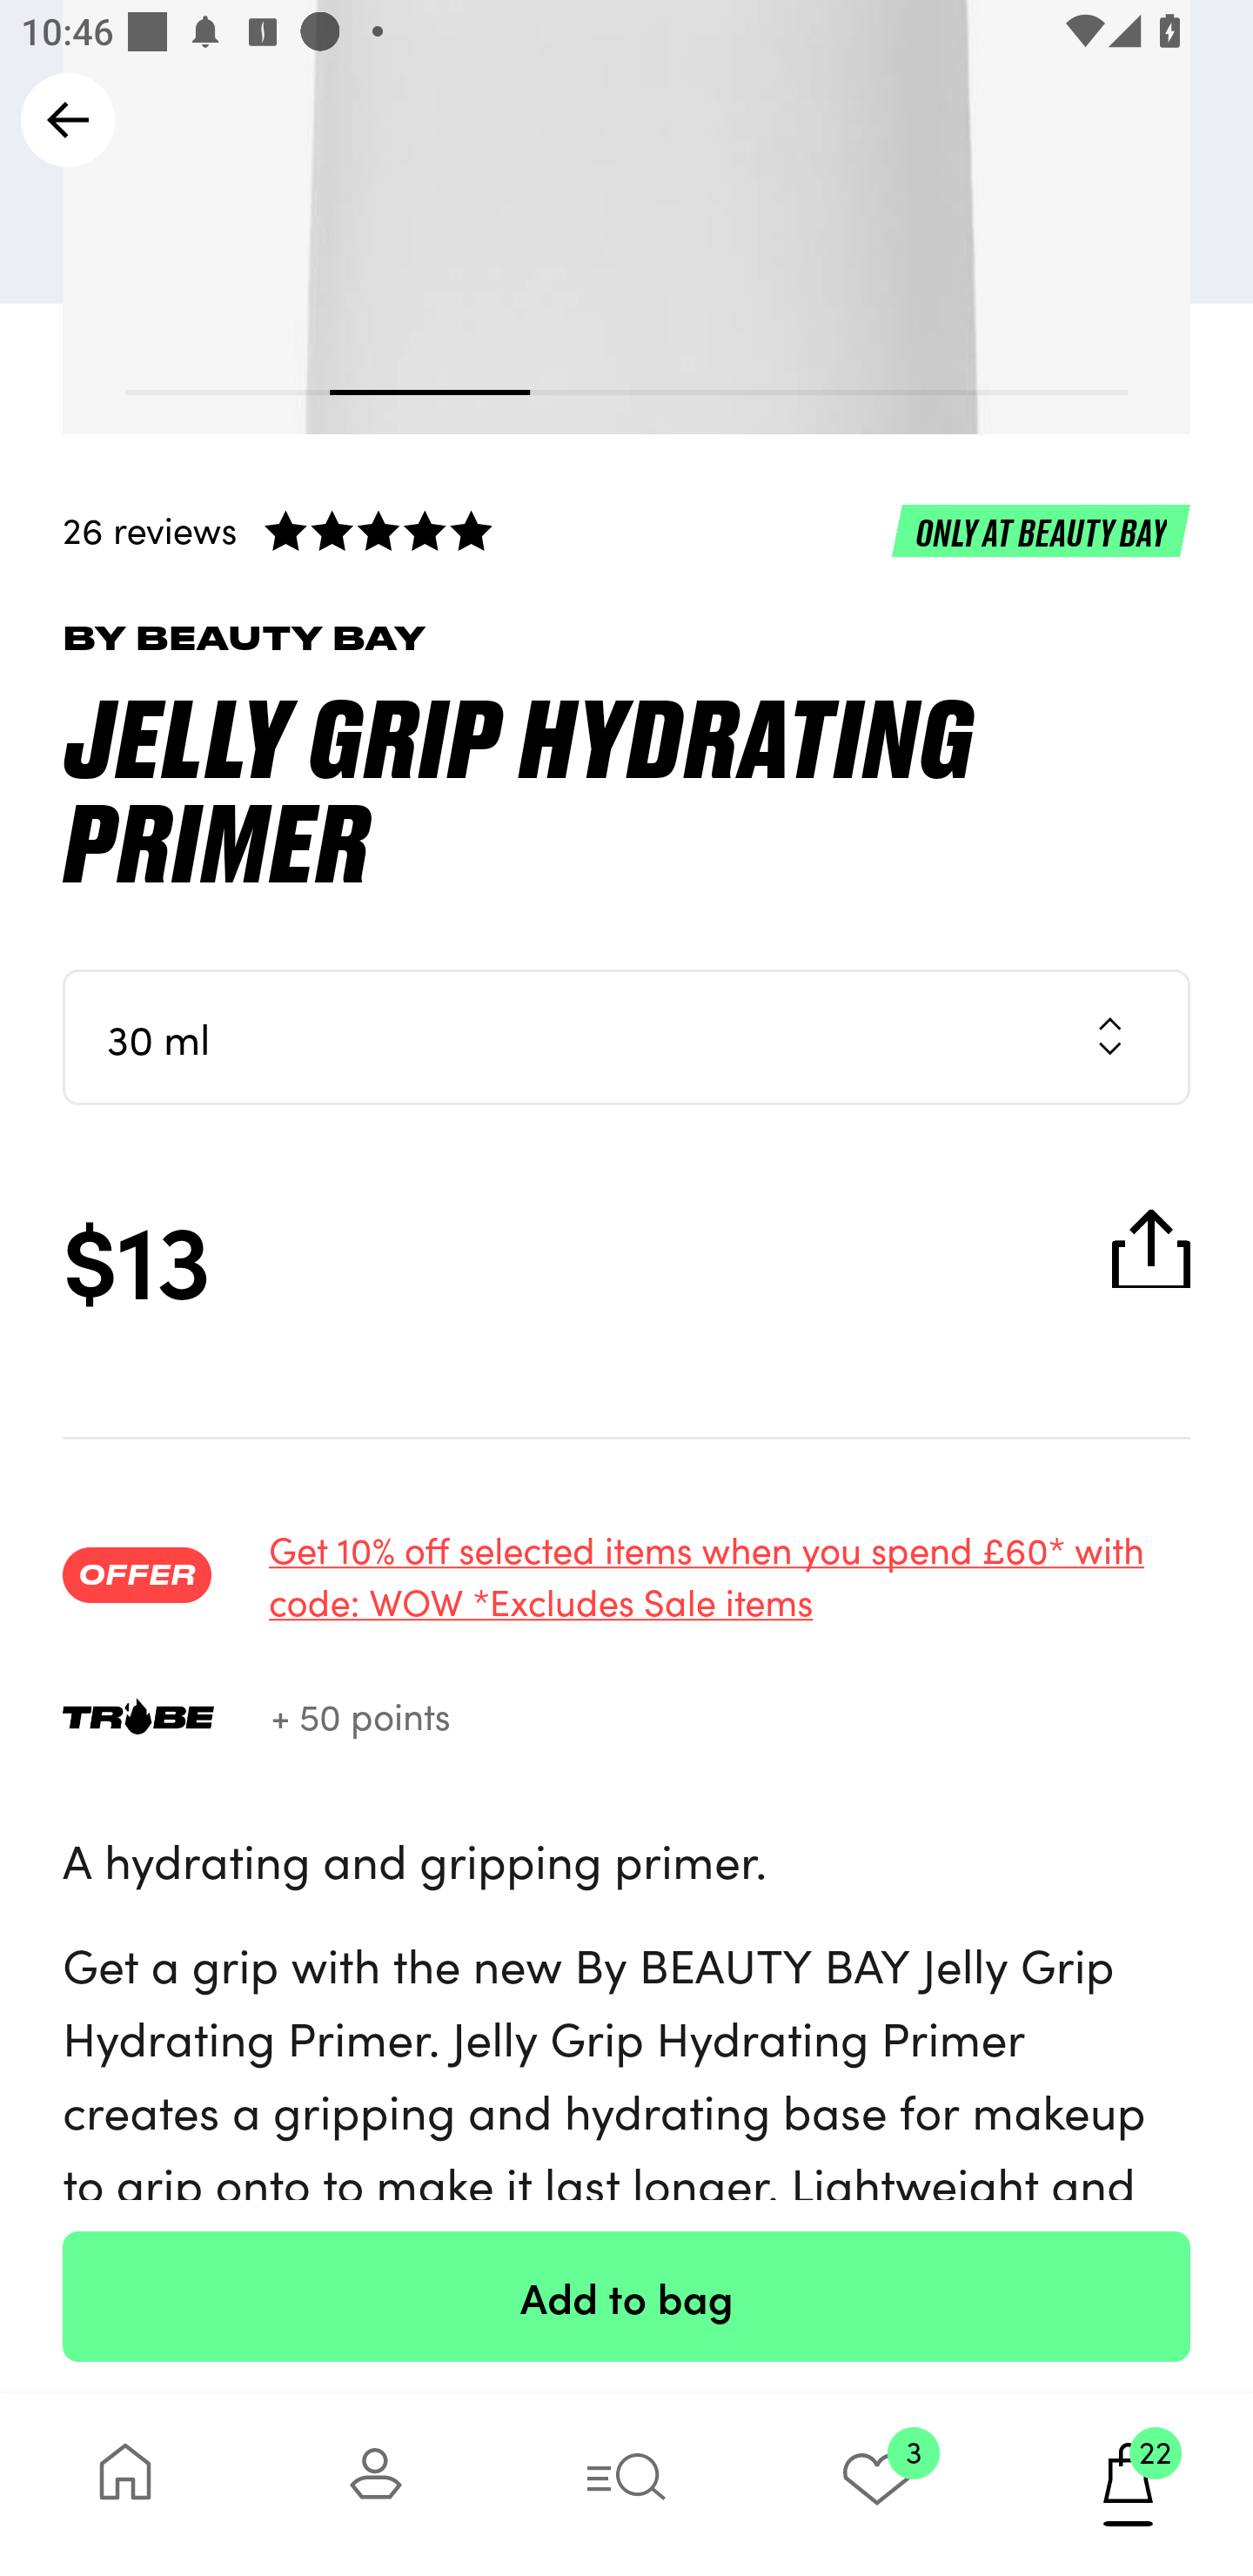  Describe the element at coordinates (626, 2296) in the screenshot. I see `Add to bag` at that location.